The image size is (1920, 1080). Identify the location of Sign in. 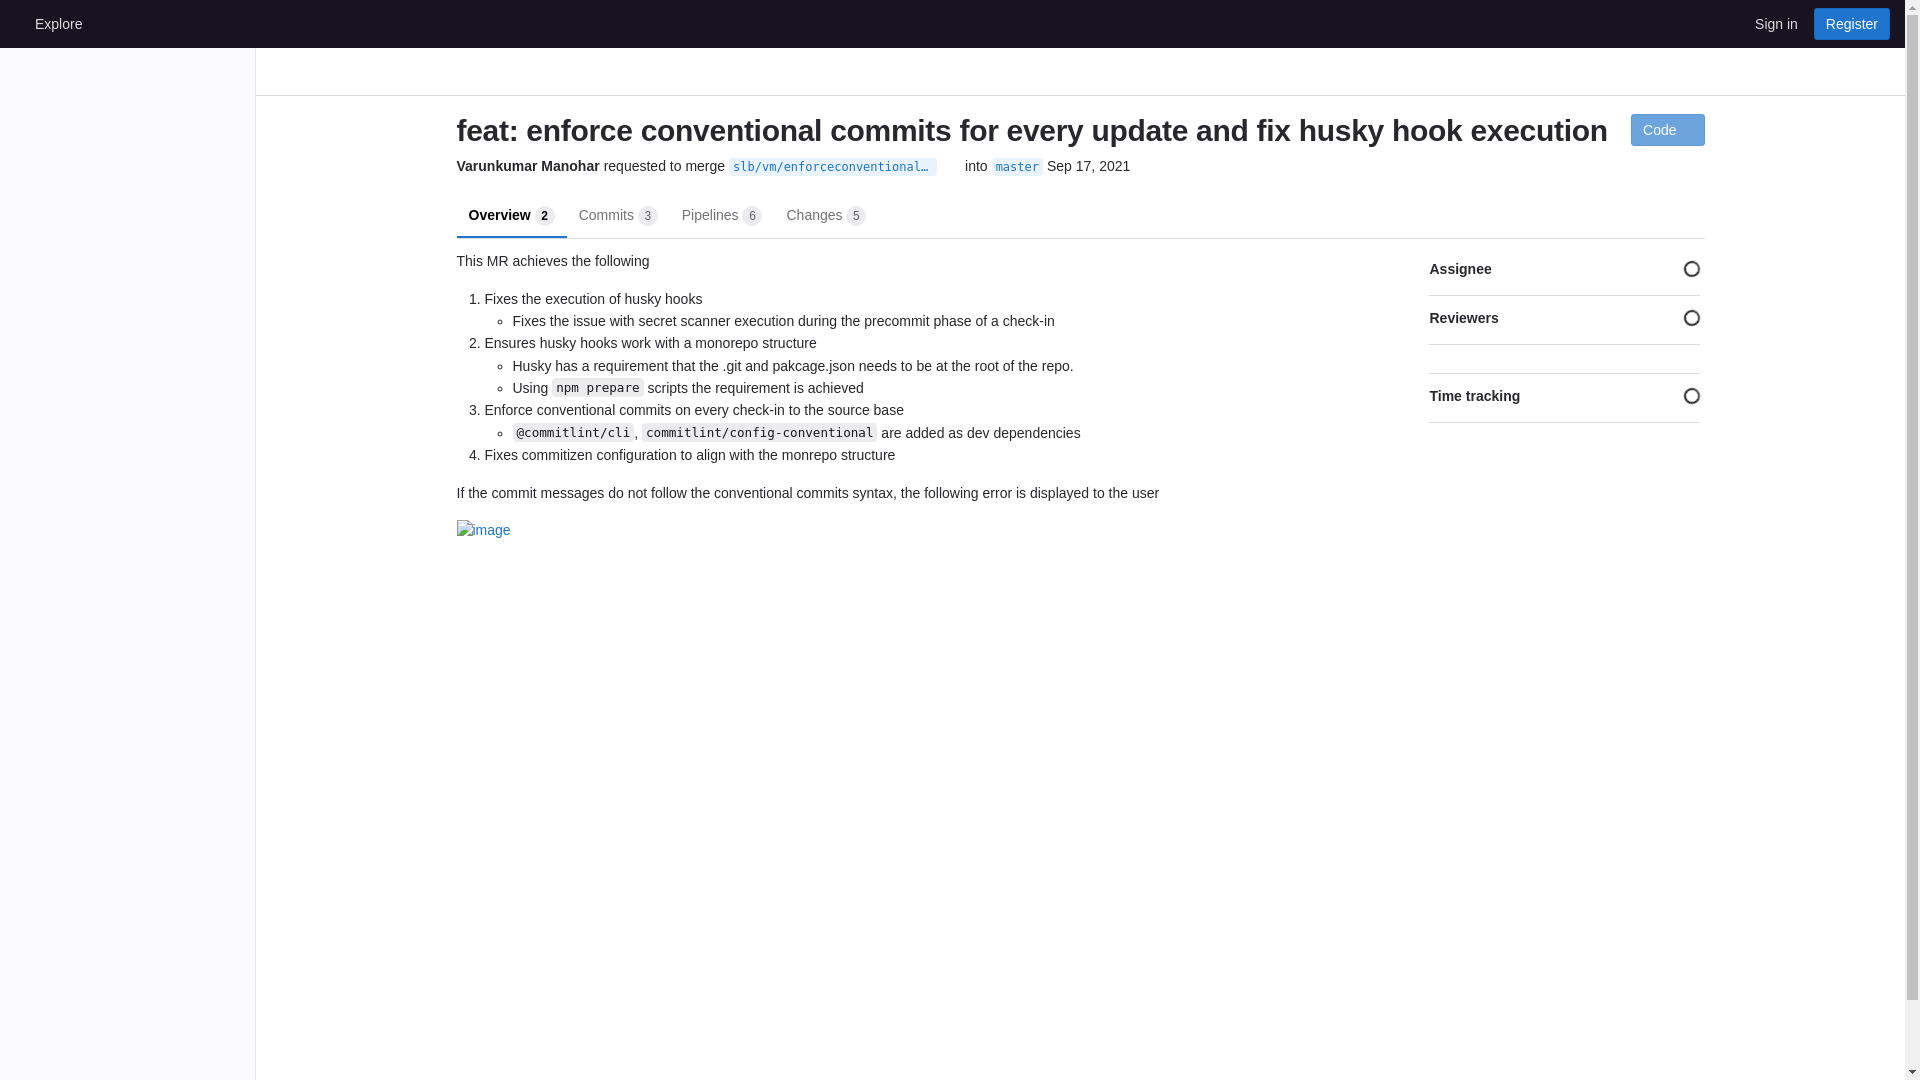
(1017, 166).